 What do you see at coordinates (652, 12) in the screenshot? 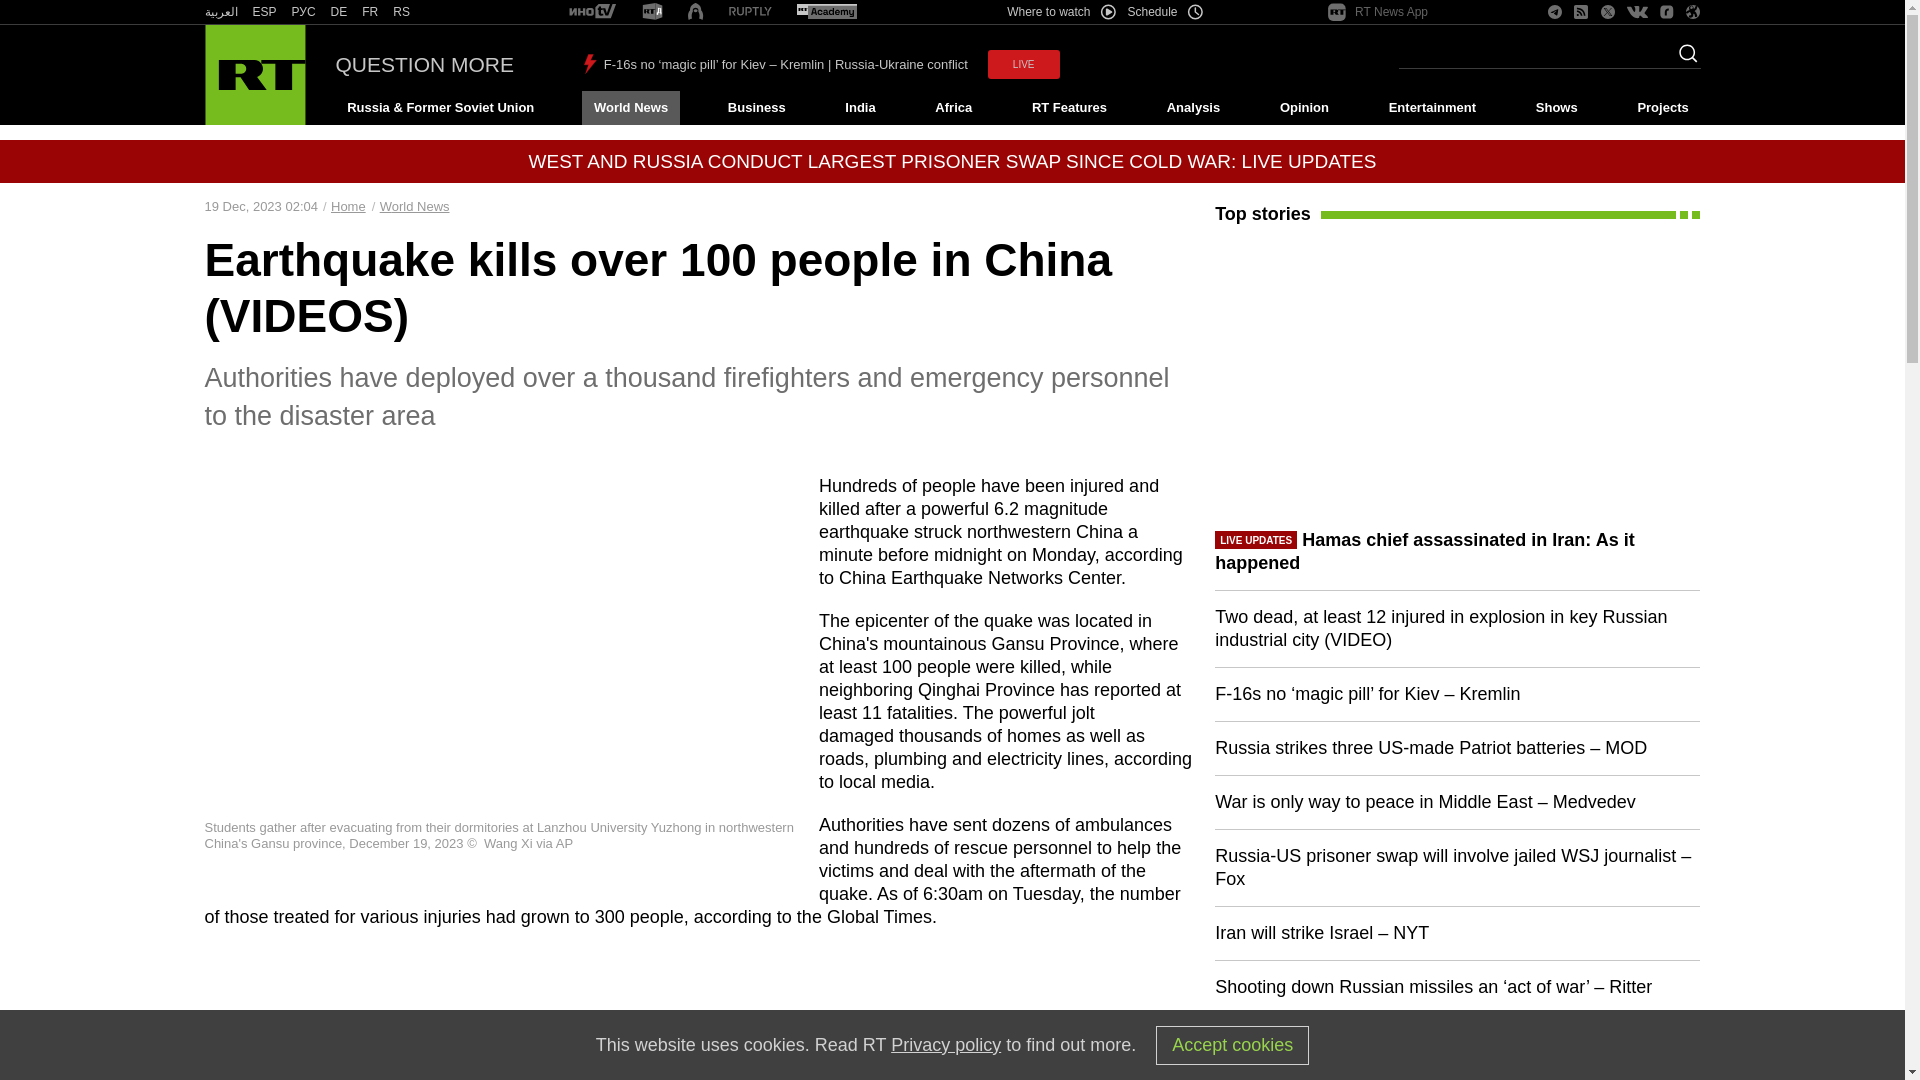
I see `RT ` at bounding box center [652, 12].